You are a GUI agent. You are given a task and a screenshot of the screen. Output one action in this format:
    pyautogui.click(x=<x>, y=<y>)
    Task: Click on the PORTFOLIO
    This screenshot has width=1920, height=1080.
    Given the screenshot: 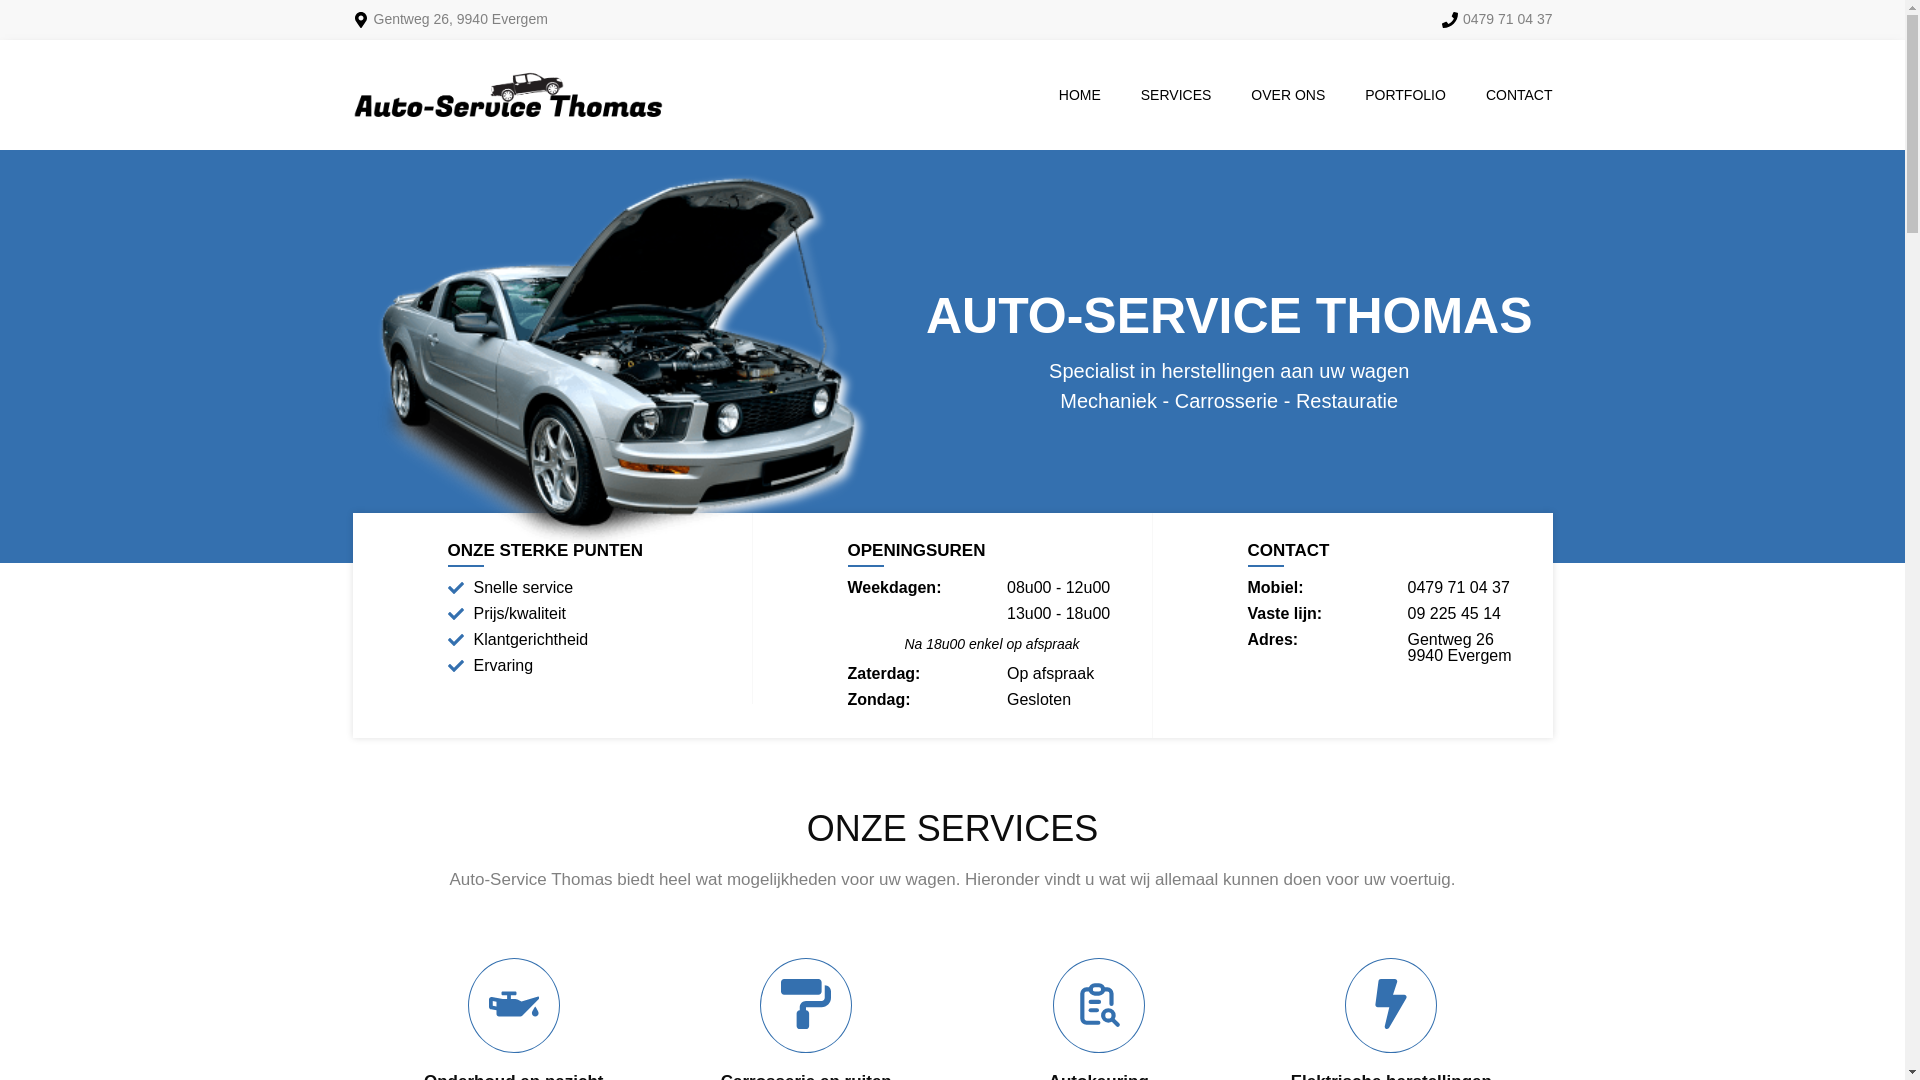 What is the action you would take?
    pyautogui.click(x=1406, y=95)
    